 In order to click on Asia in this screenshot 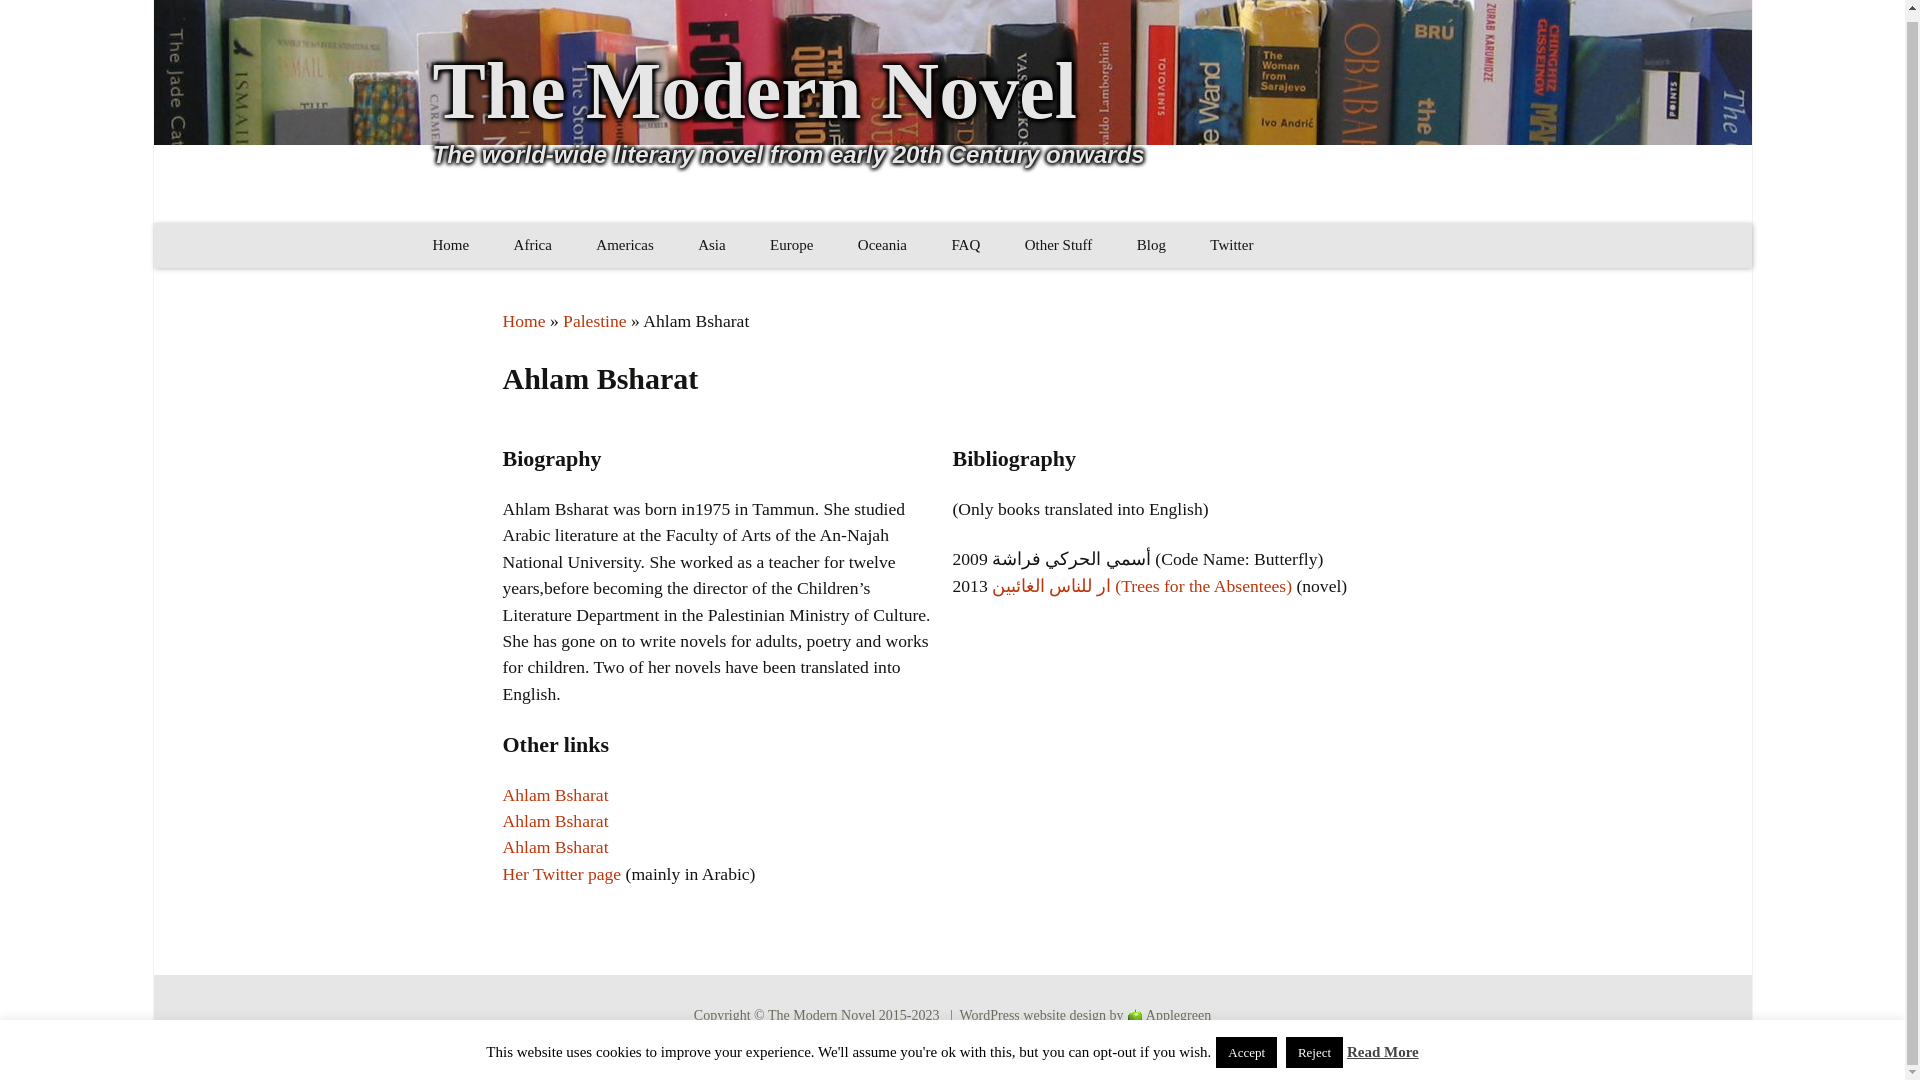, I will do `click(712, 244)`.